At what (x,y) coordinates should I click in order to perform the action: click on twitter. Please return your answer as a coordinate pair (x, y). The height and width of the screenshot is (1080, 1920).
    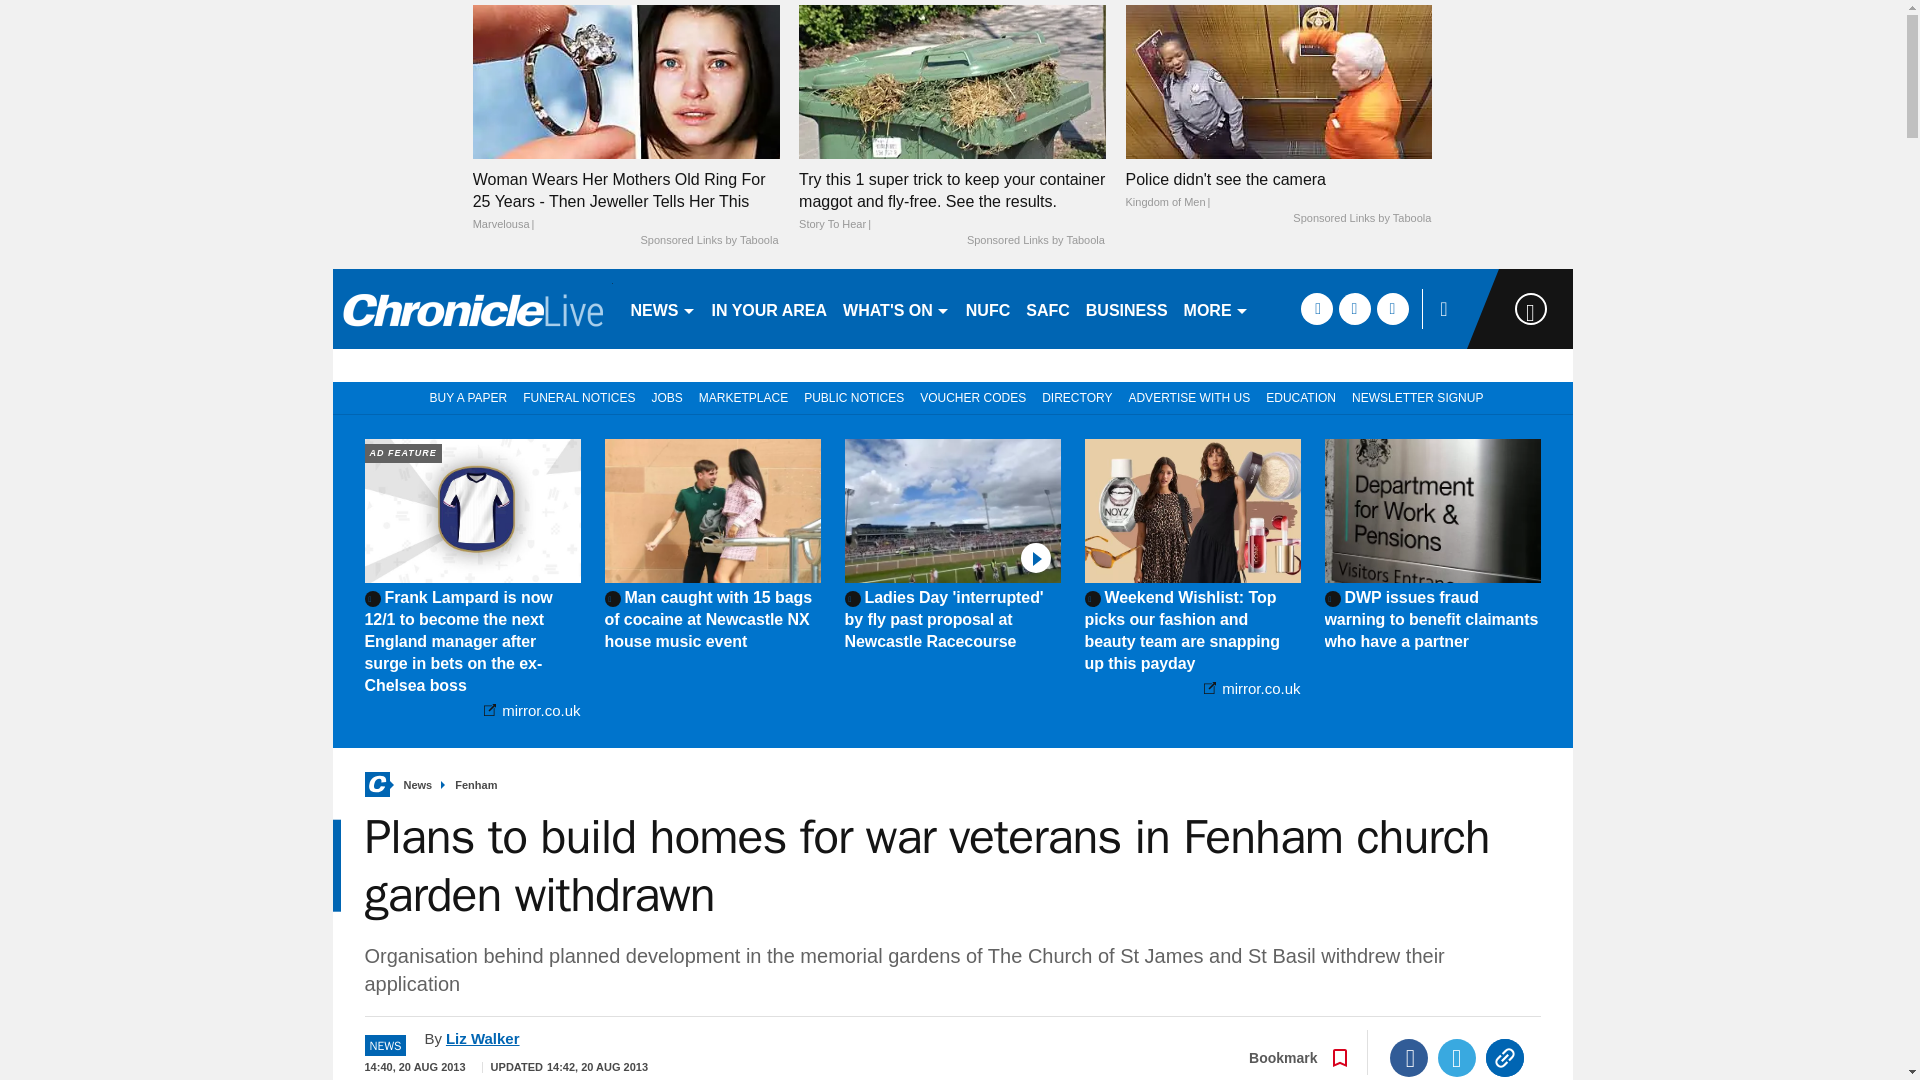
    Looking at the image, I should click on (1354, 308).